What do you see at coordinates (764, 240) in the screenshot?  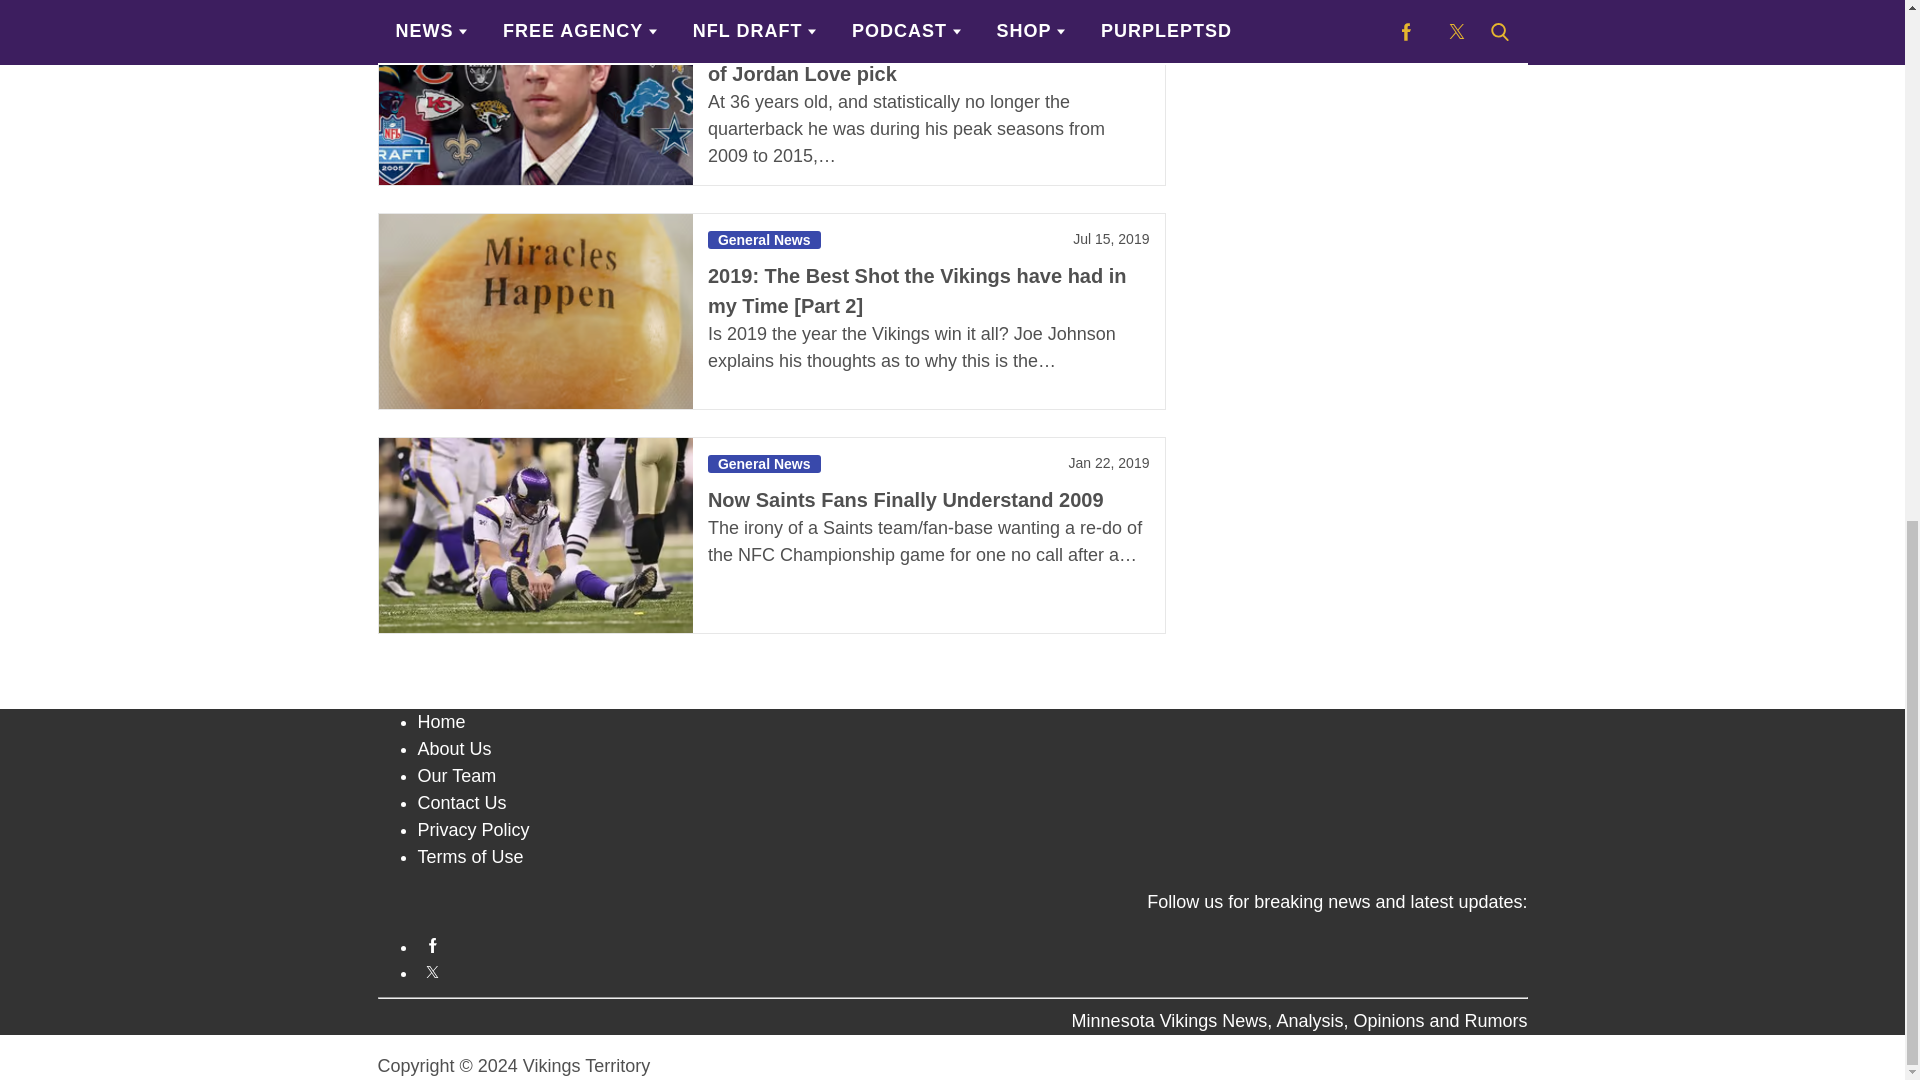 I see `General News` at bounding box center [764, 240].